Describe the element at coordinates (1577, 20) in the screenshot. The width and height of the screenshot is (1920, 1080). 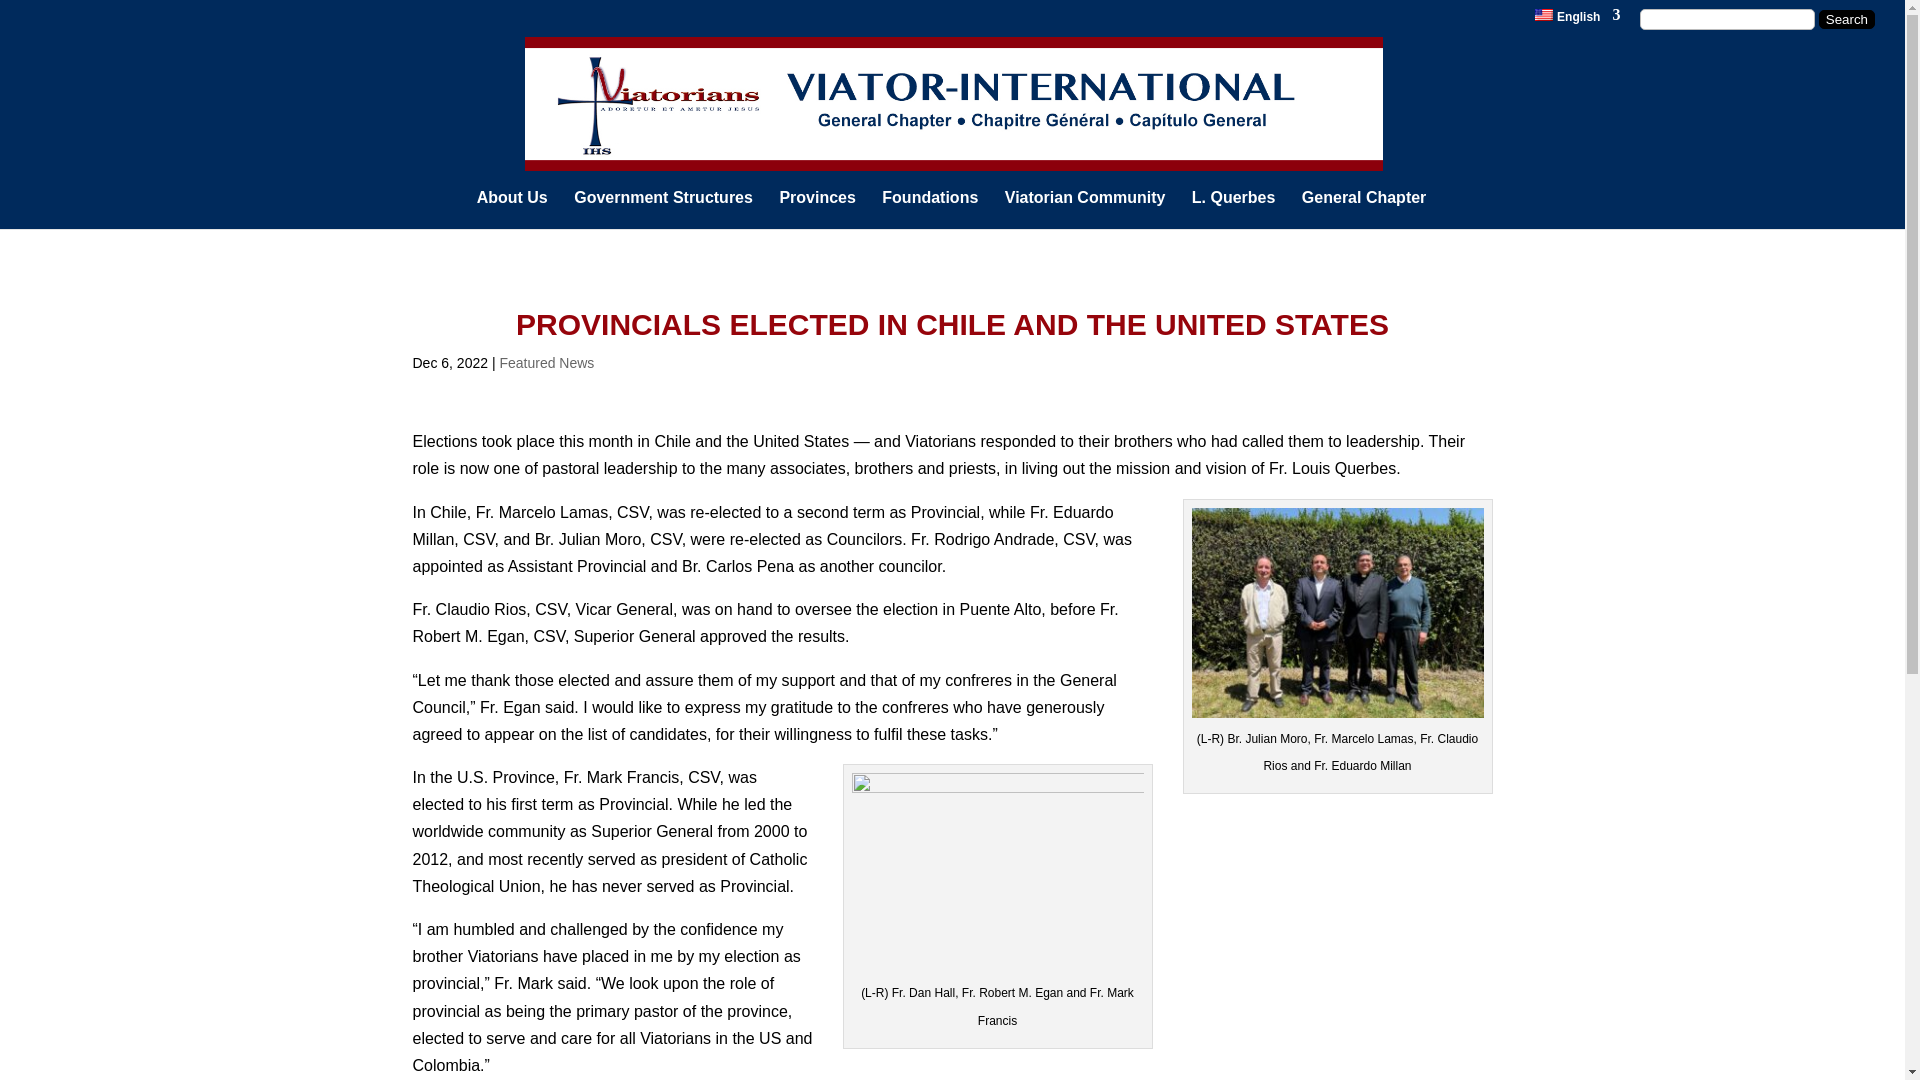
I see `English` at that location.